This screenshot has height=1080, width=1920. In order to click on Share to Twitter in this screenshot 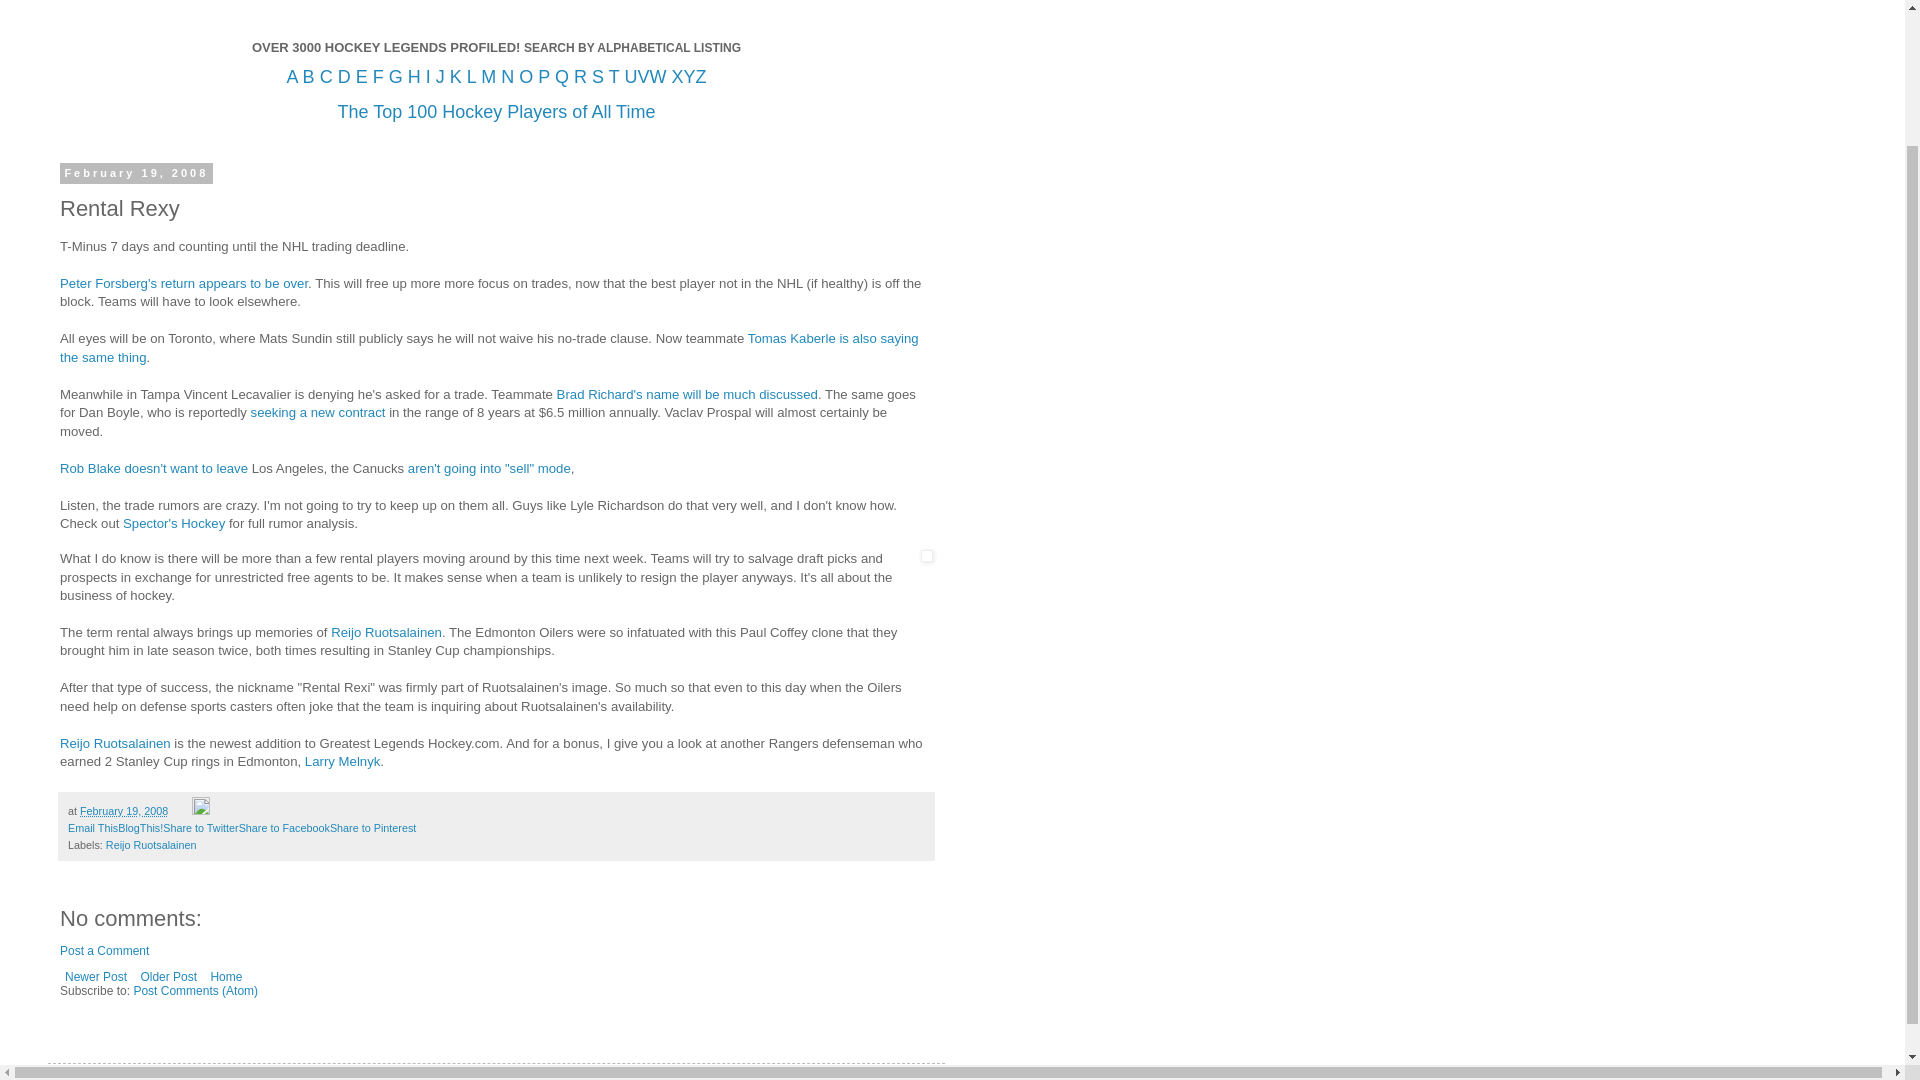, I will do `click(200, 827)`.